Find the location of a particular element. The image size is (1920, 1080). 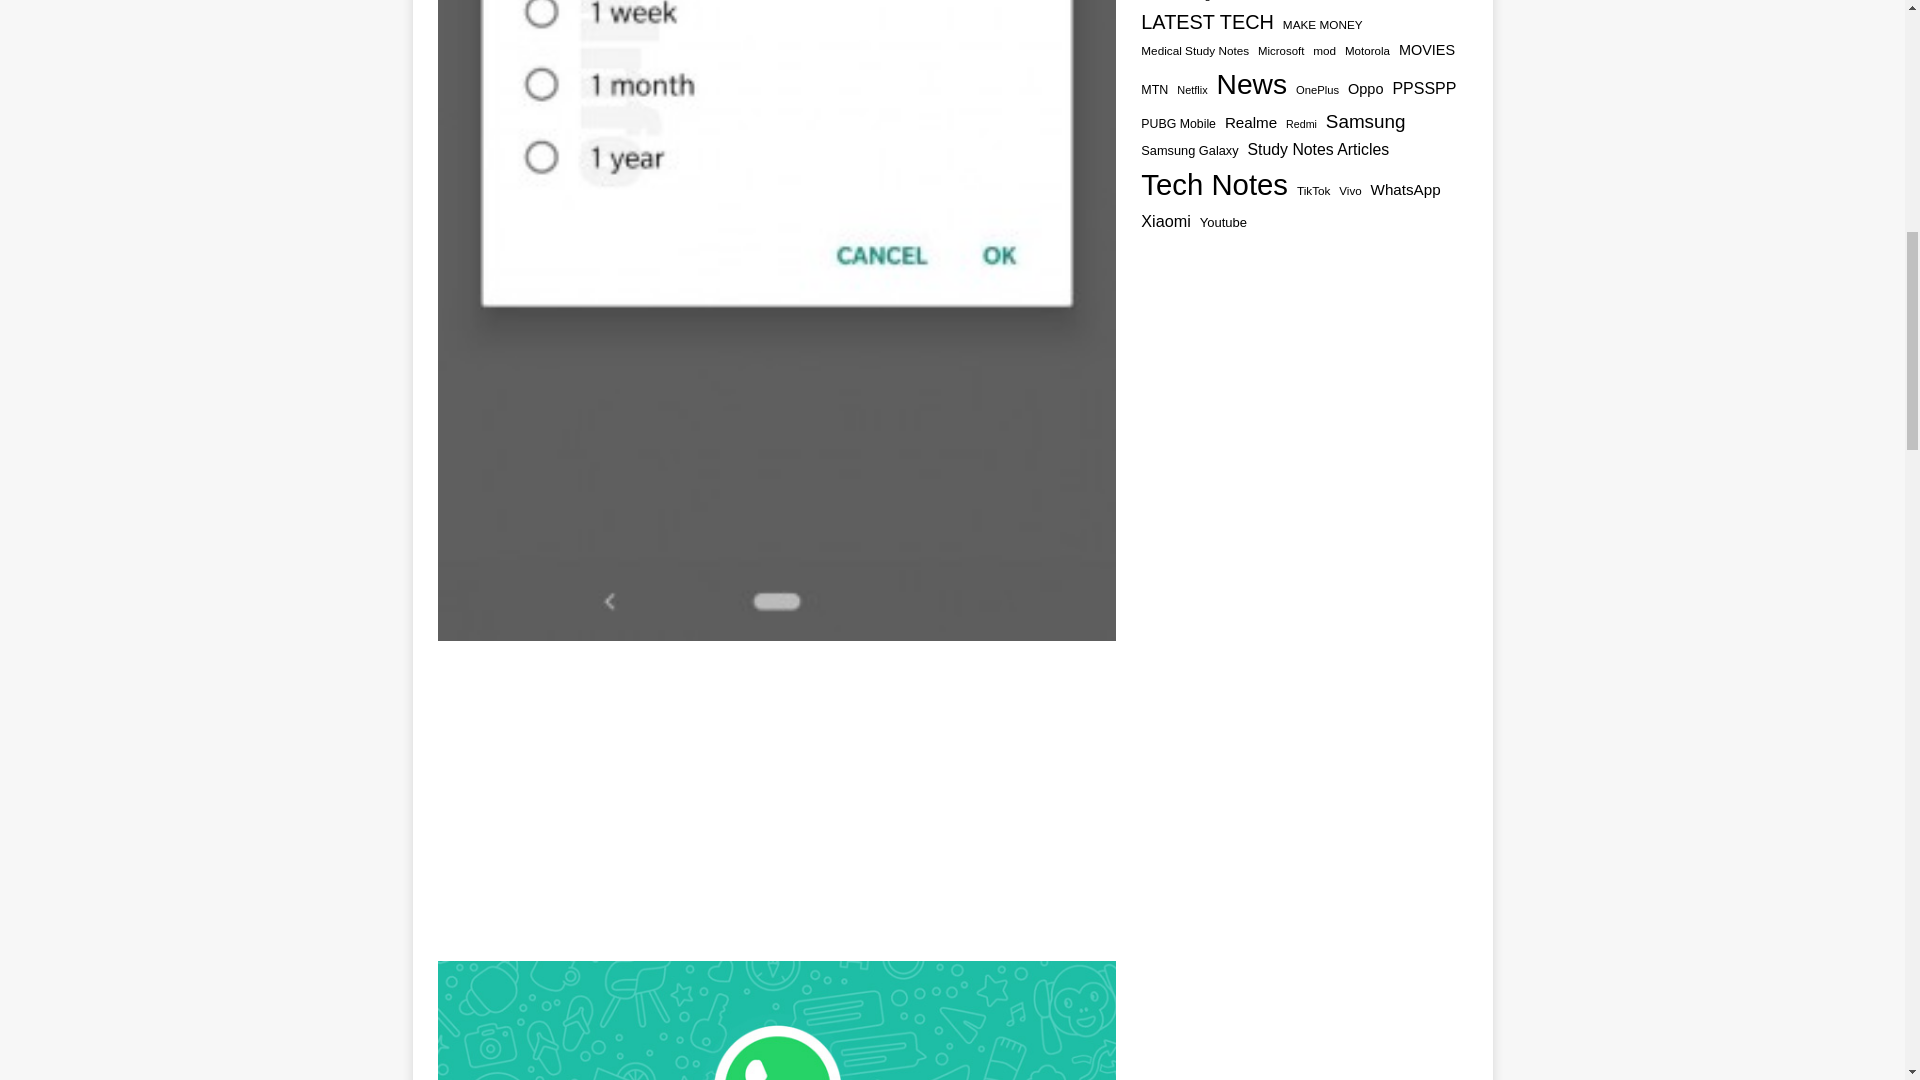

Advertisement is located at coordinates (776, 800).